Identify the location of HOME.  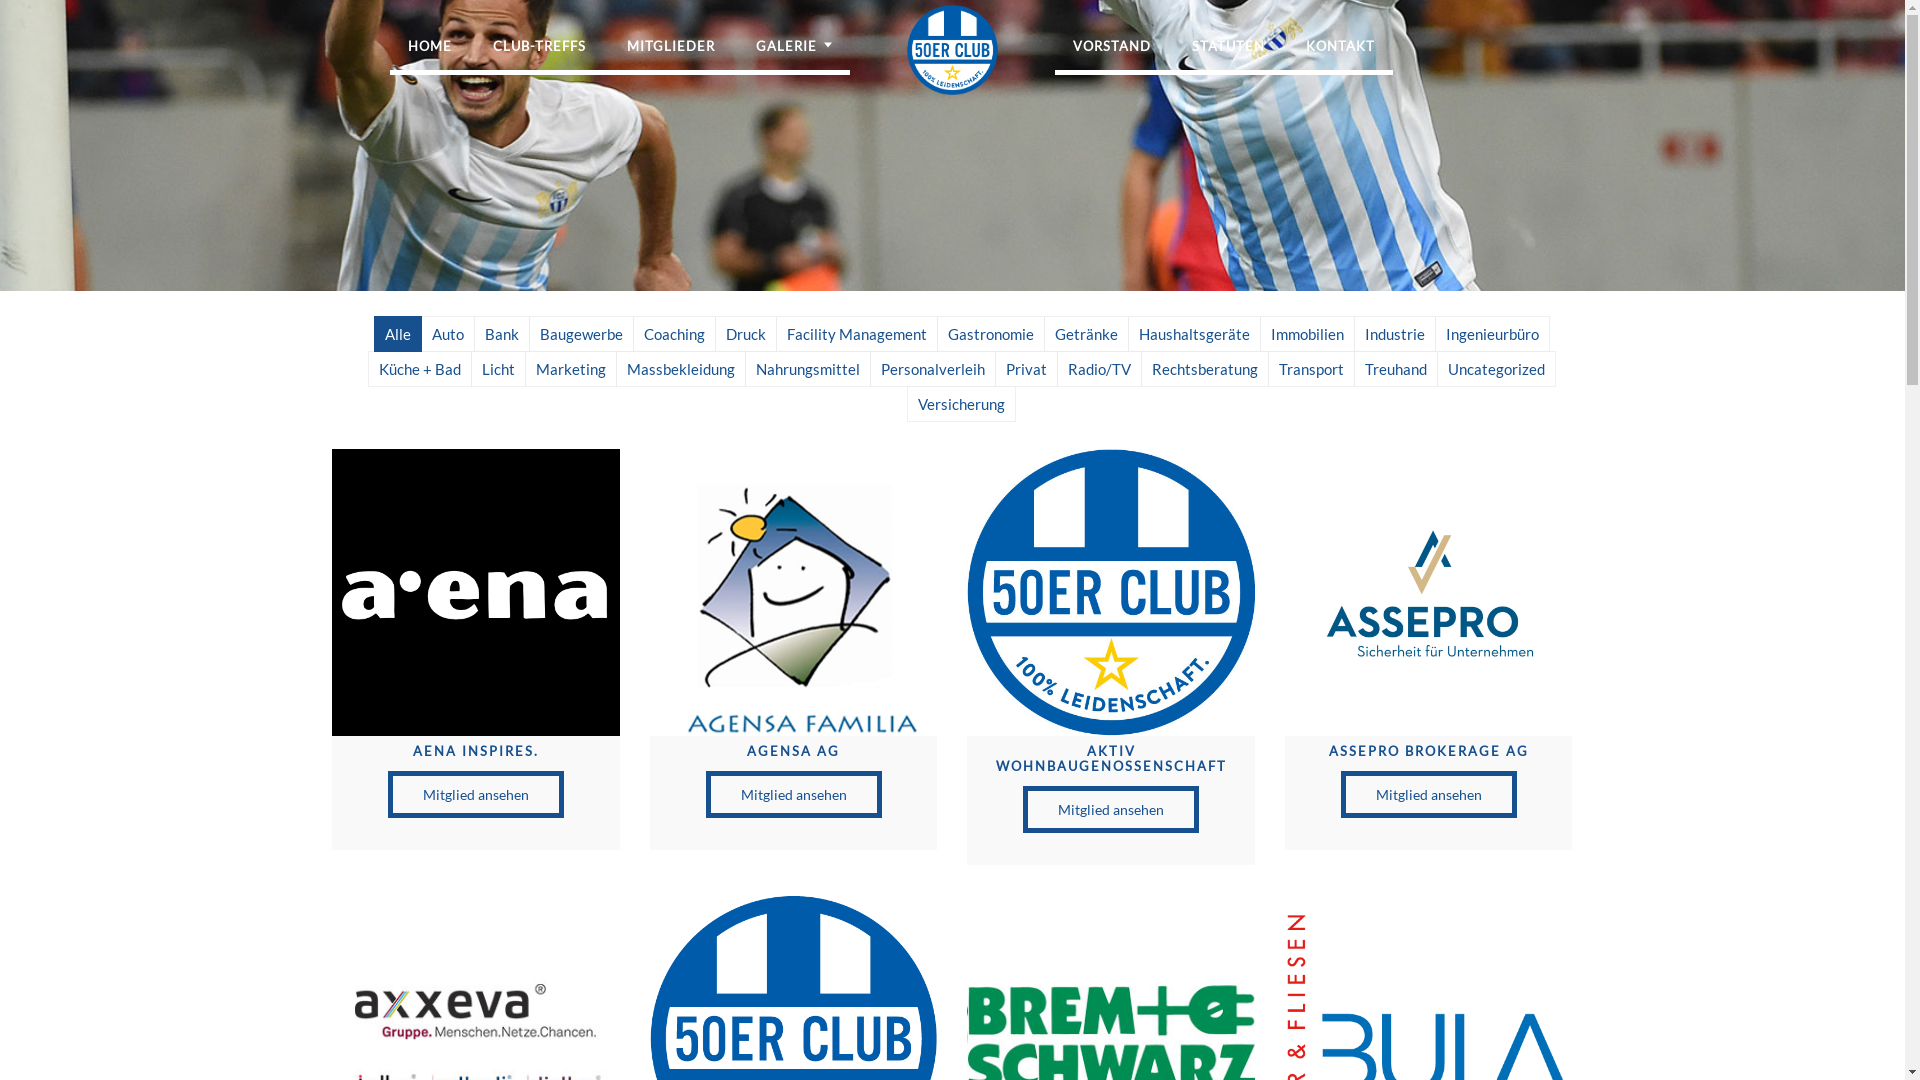
(430, 46).